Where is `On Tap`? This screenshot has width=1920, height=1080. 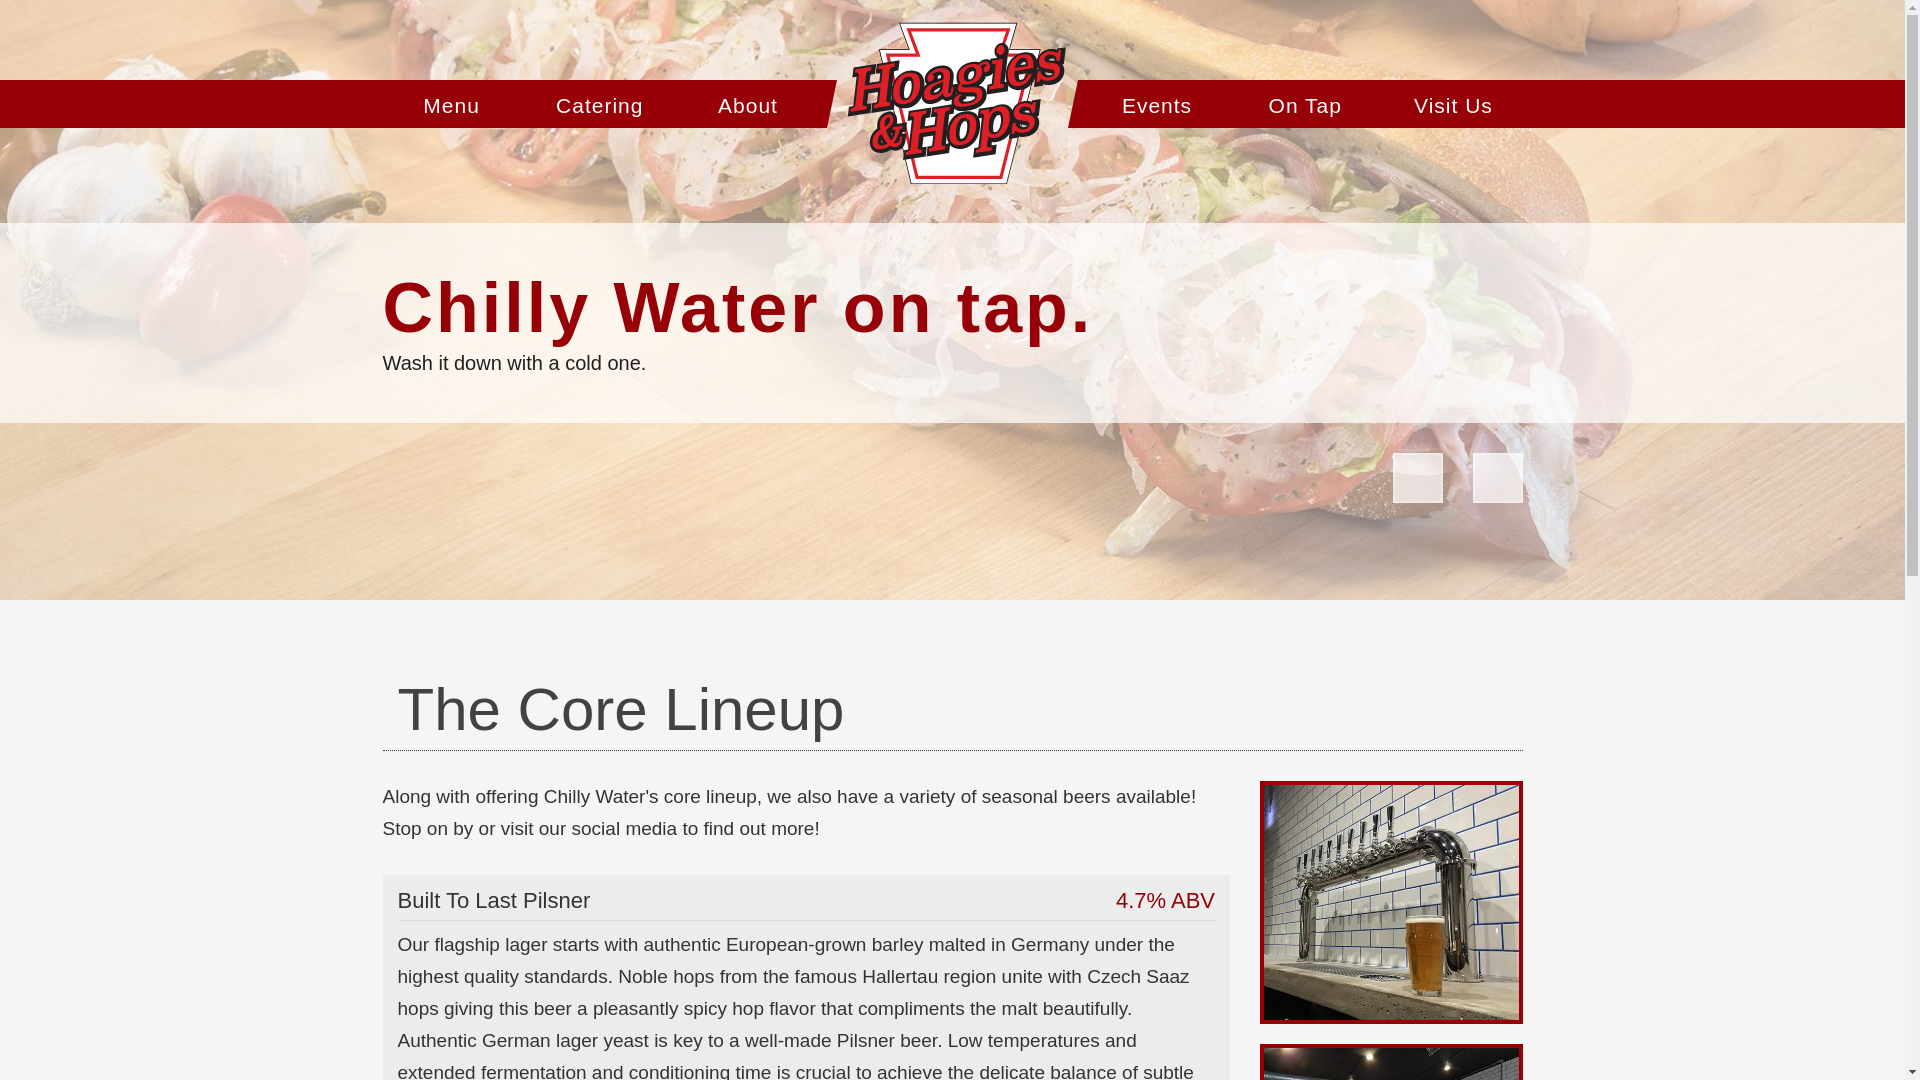
On Tap is located at coordinates (1300, 104).